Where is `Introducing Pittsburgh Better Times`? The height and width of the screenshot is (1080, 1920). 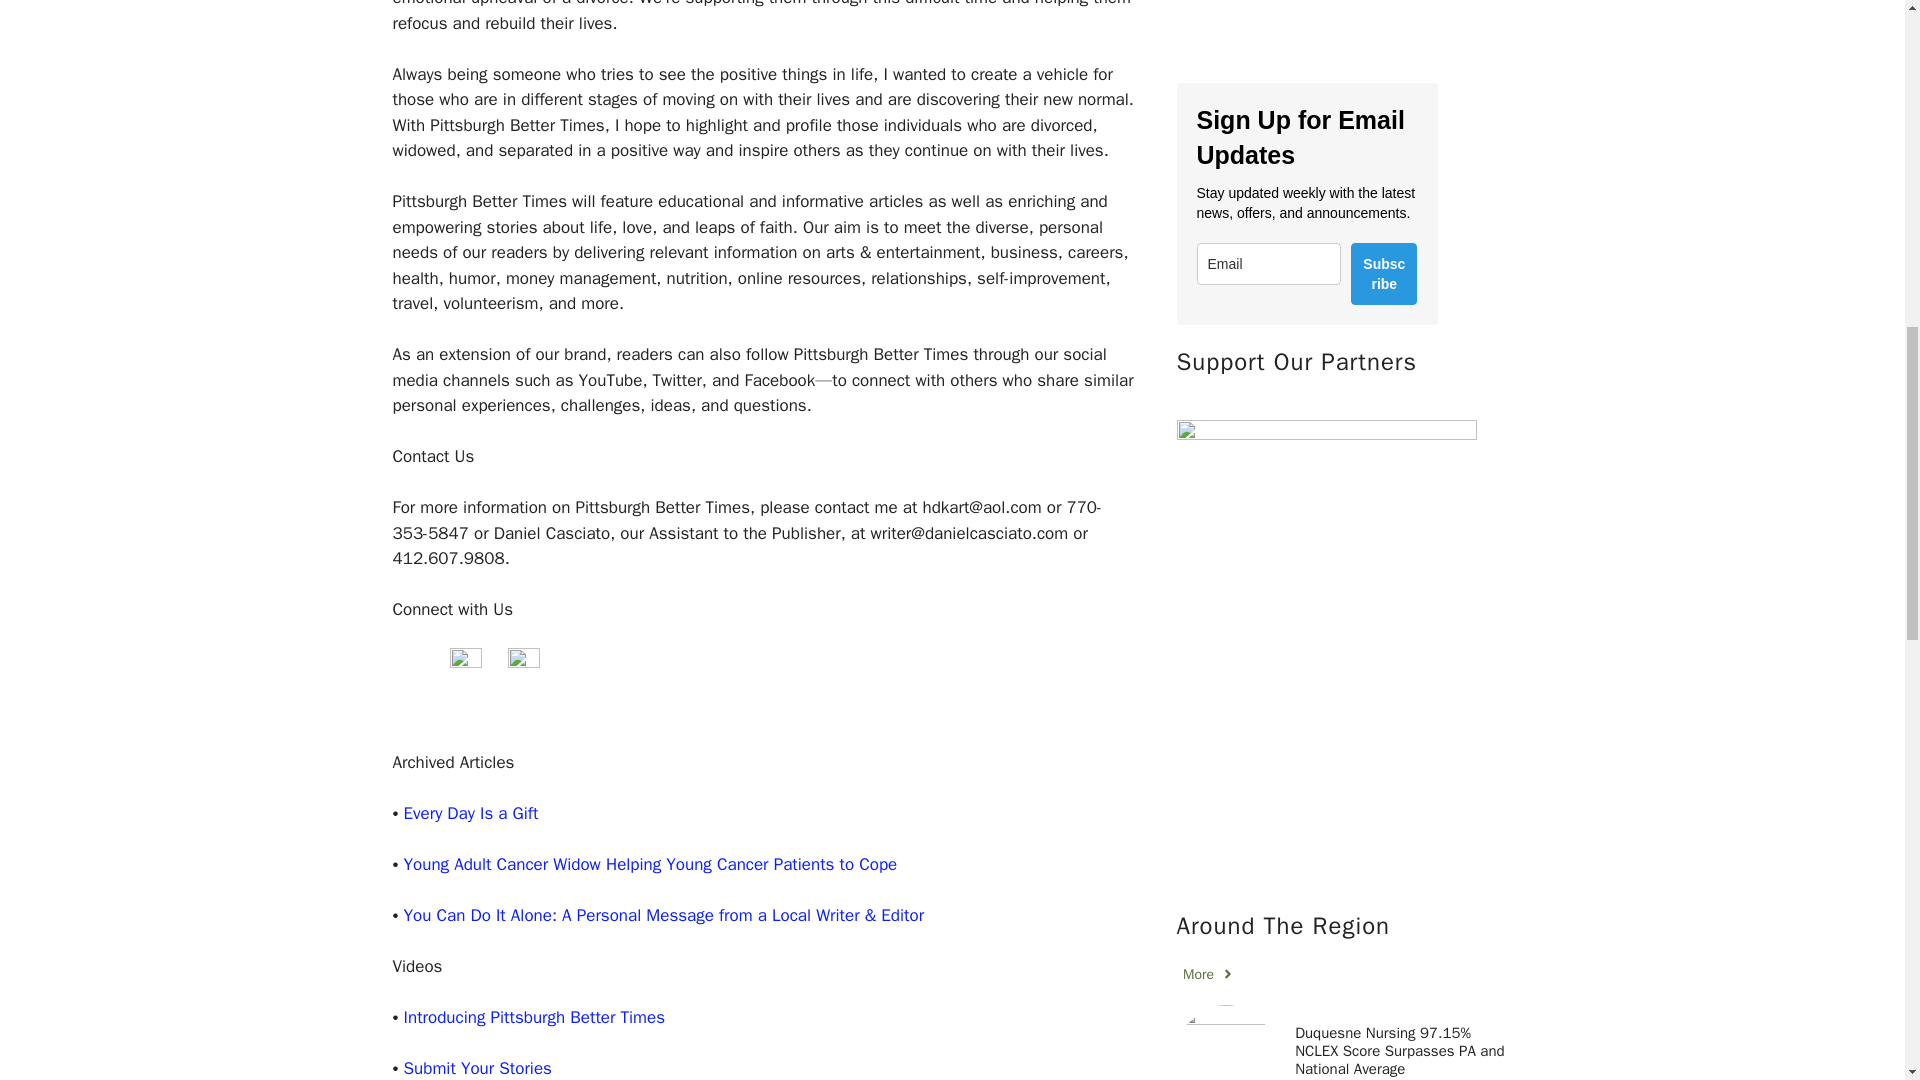 Introducing Pittsburgh Better Times is located at coordinates (534, 1017).